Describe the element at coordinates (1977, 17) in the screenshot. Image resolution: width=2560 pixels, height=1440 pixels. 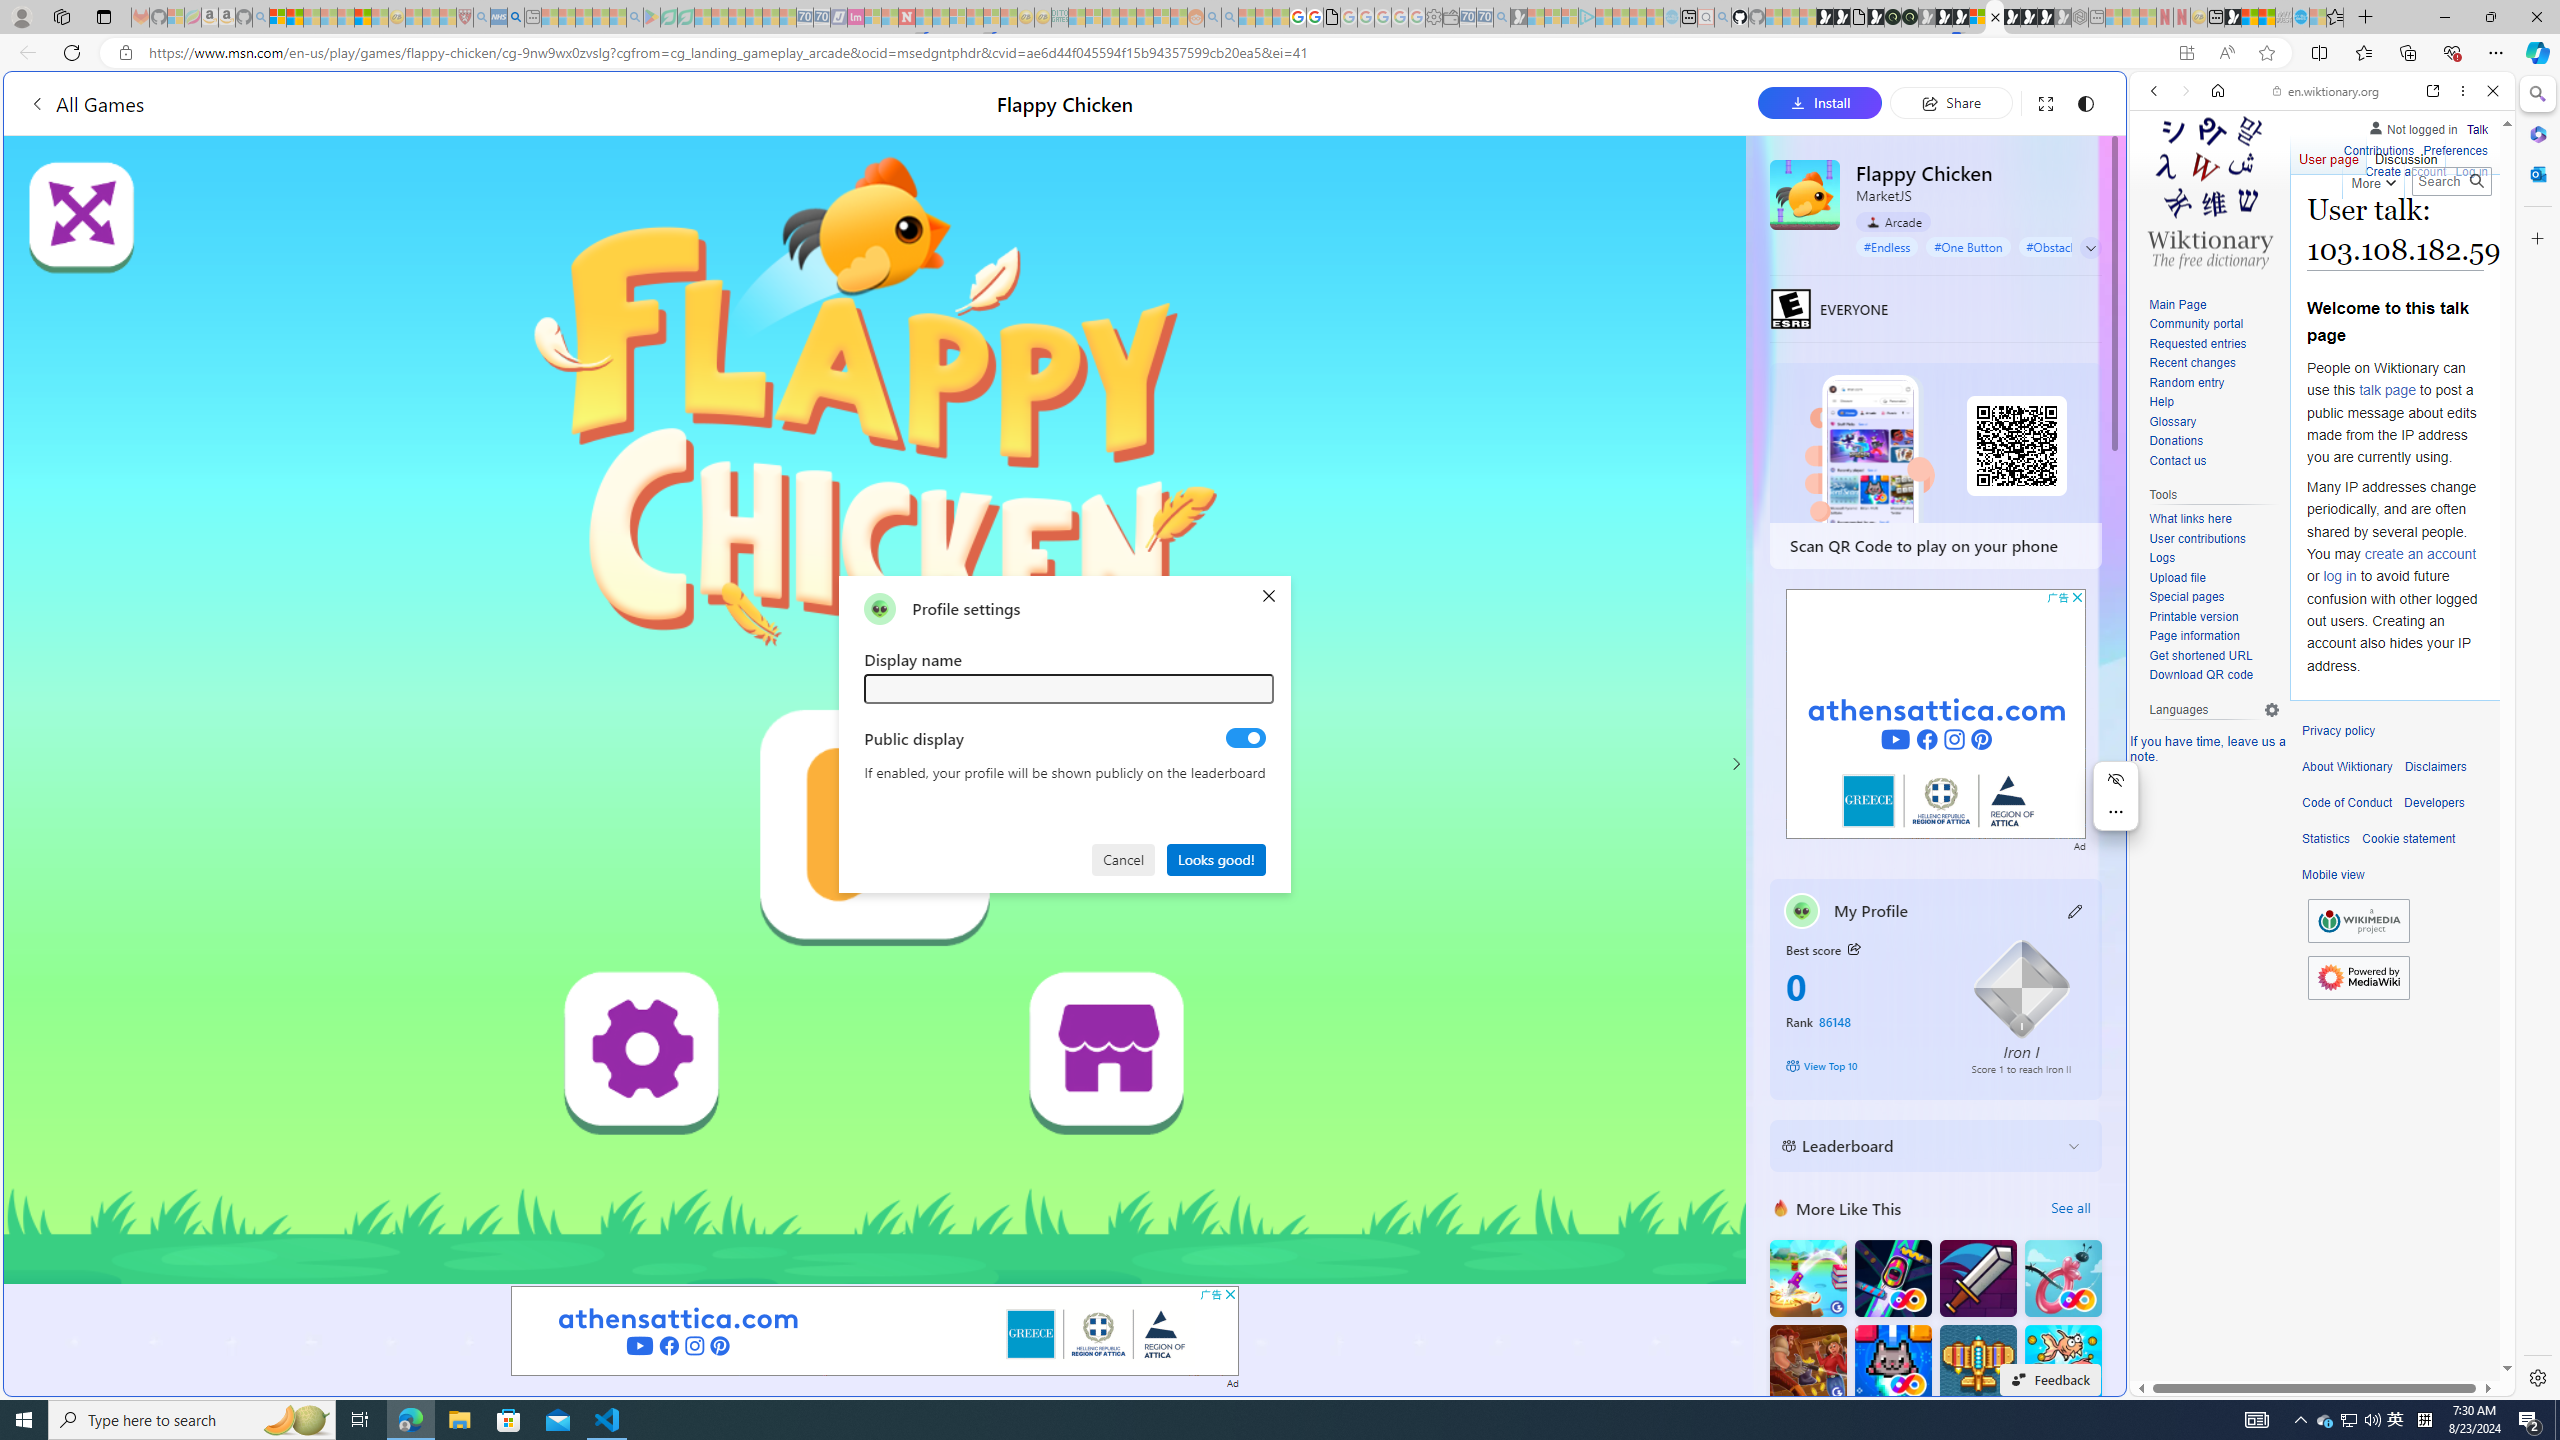
I see `Sign in to your account` at that location.